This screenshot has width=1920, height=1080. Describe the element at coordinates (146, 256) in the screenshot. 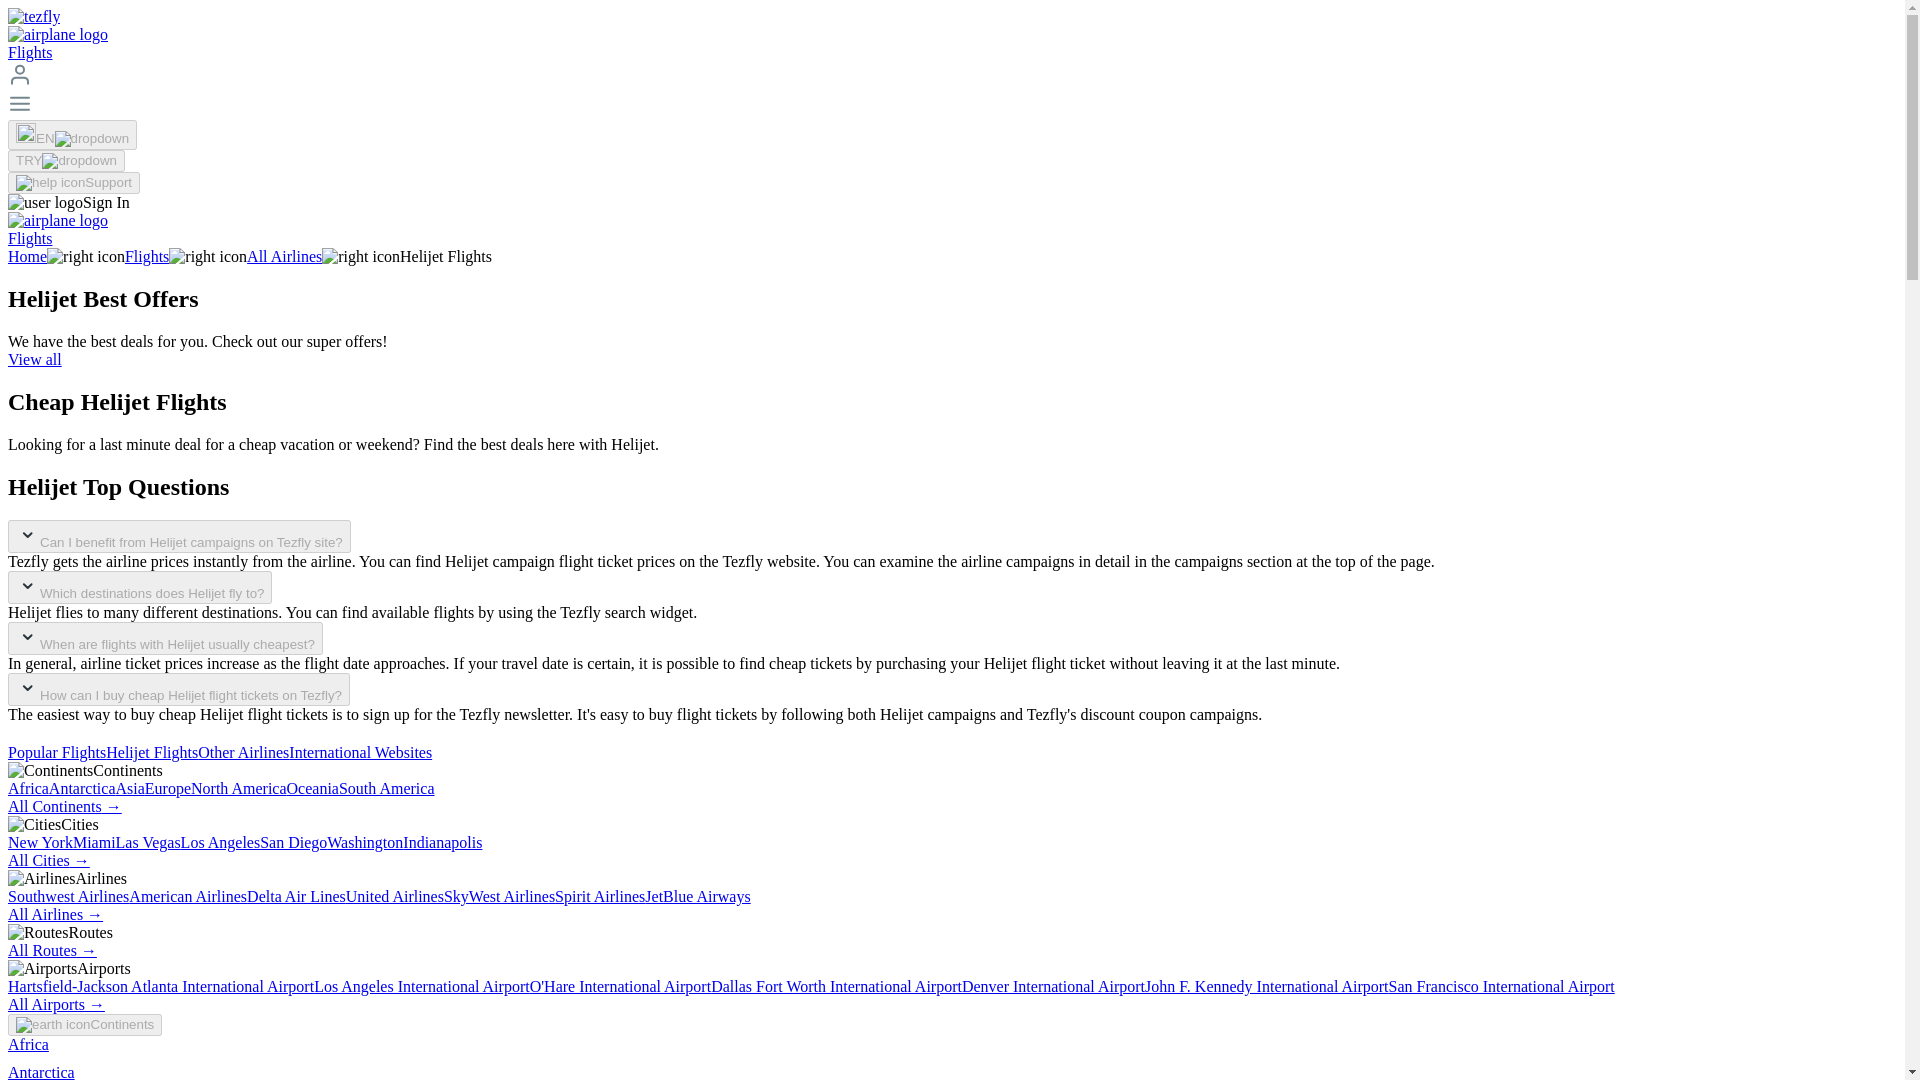

I see `Flights` at that location.